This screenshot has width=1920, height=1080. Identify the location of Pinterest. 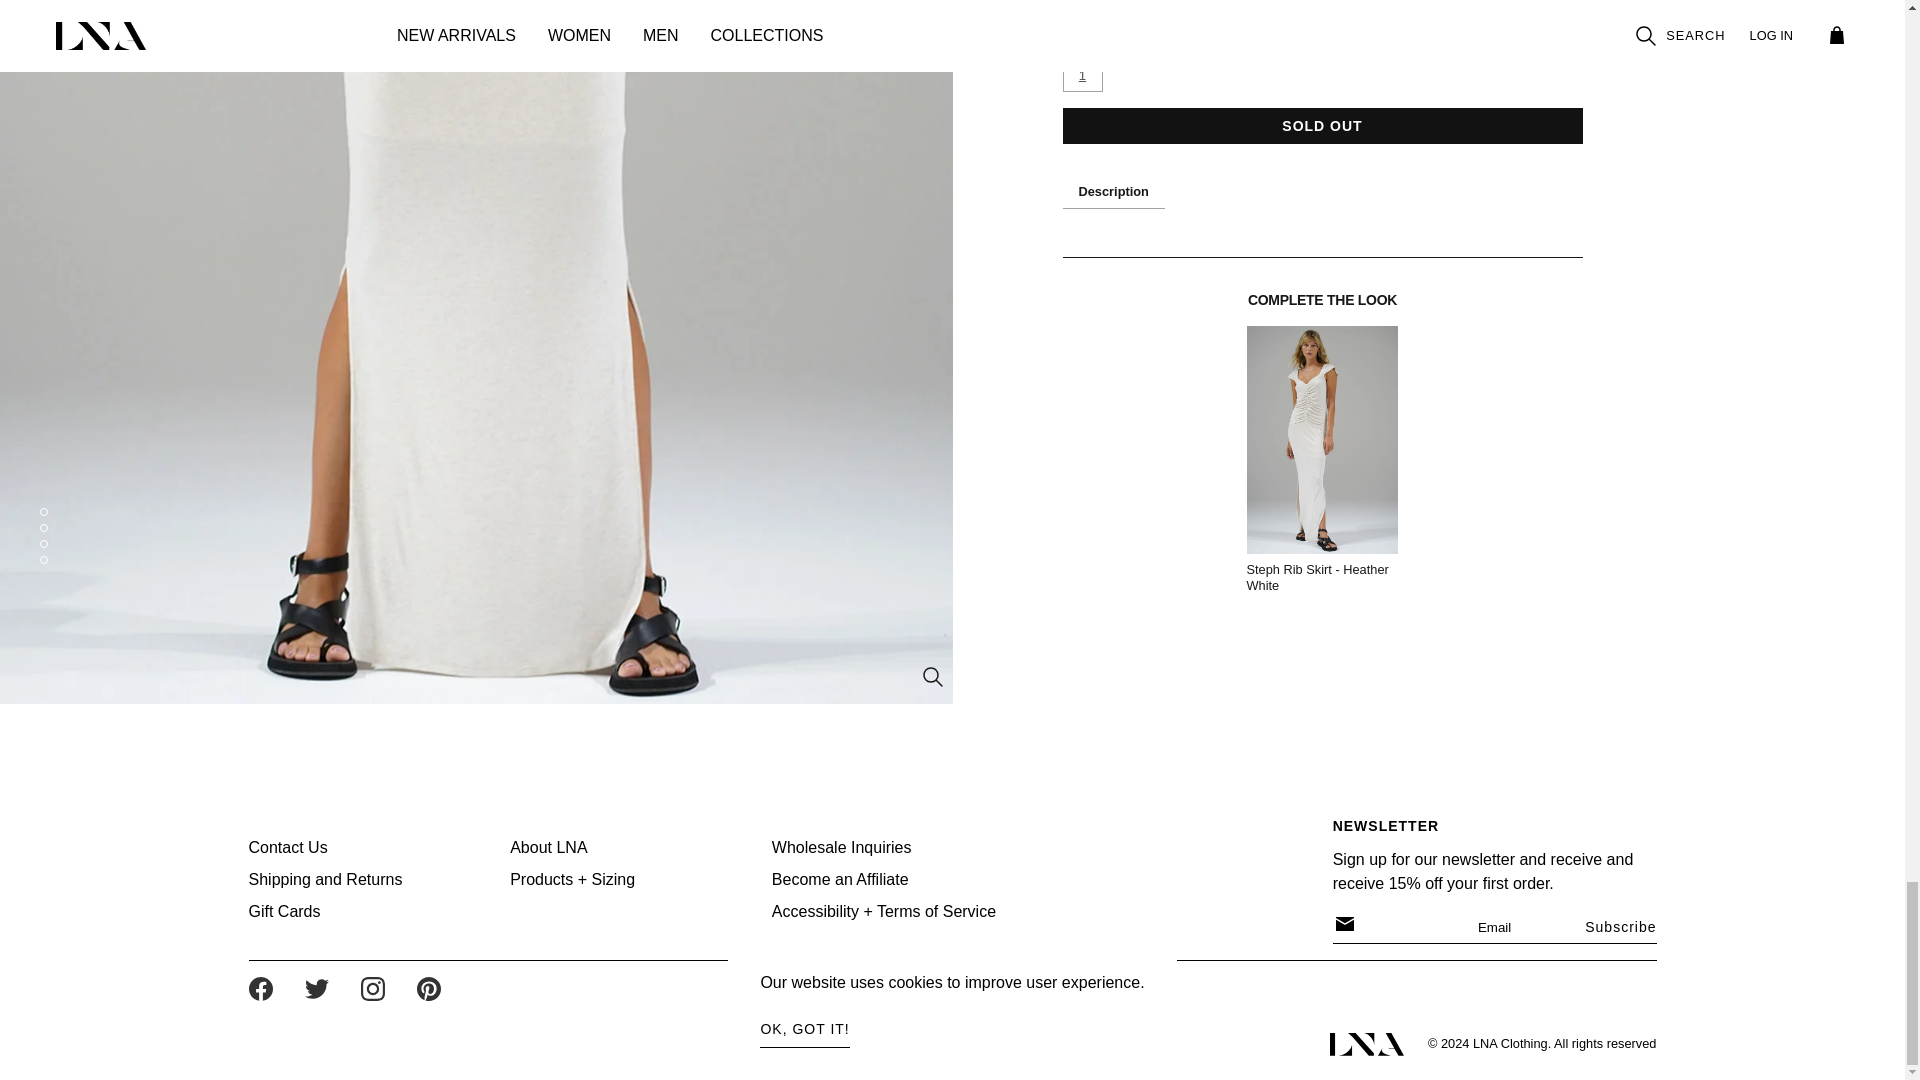
(428, 989).